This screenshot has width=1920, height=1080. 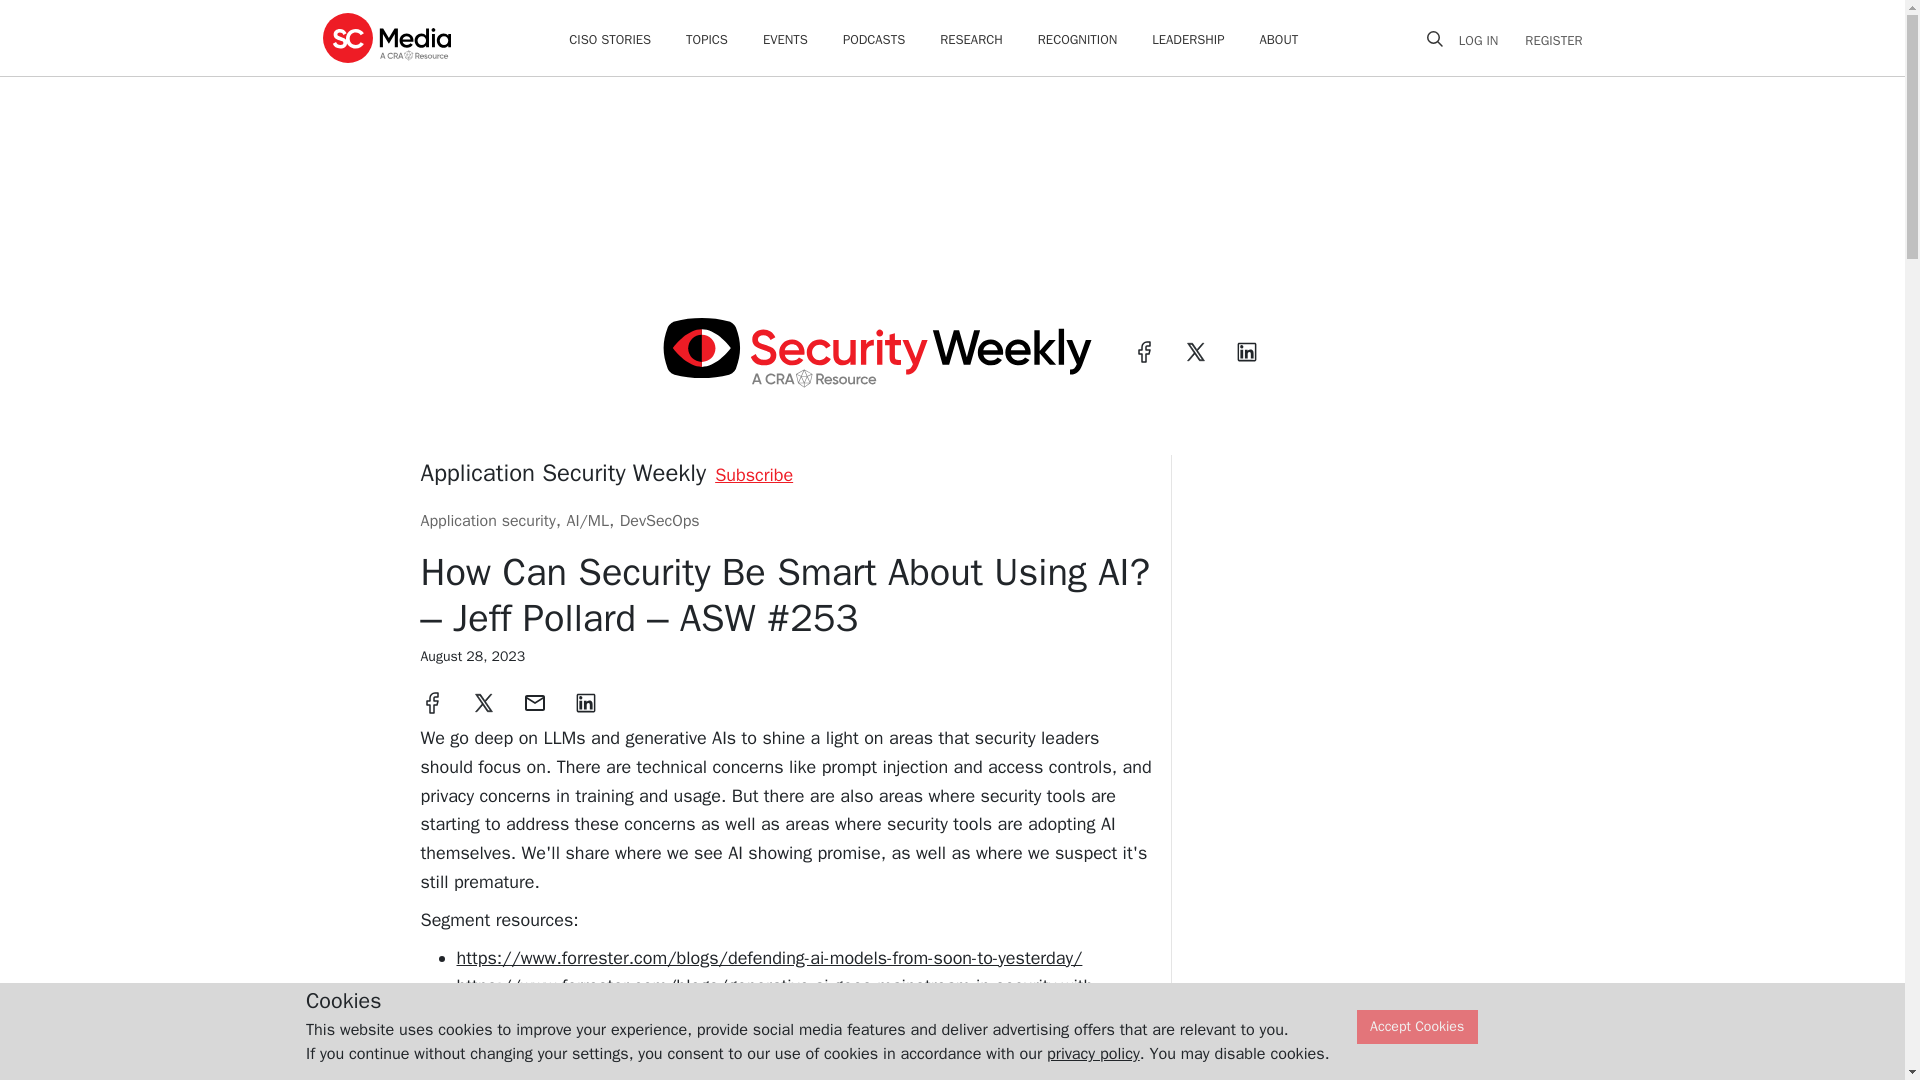 I want to click on Application Security Weekly, so click(x=563, y=472).